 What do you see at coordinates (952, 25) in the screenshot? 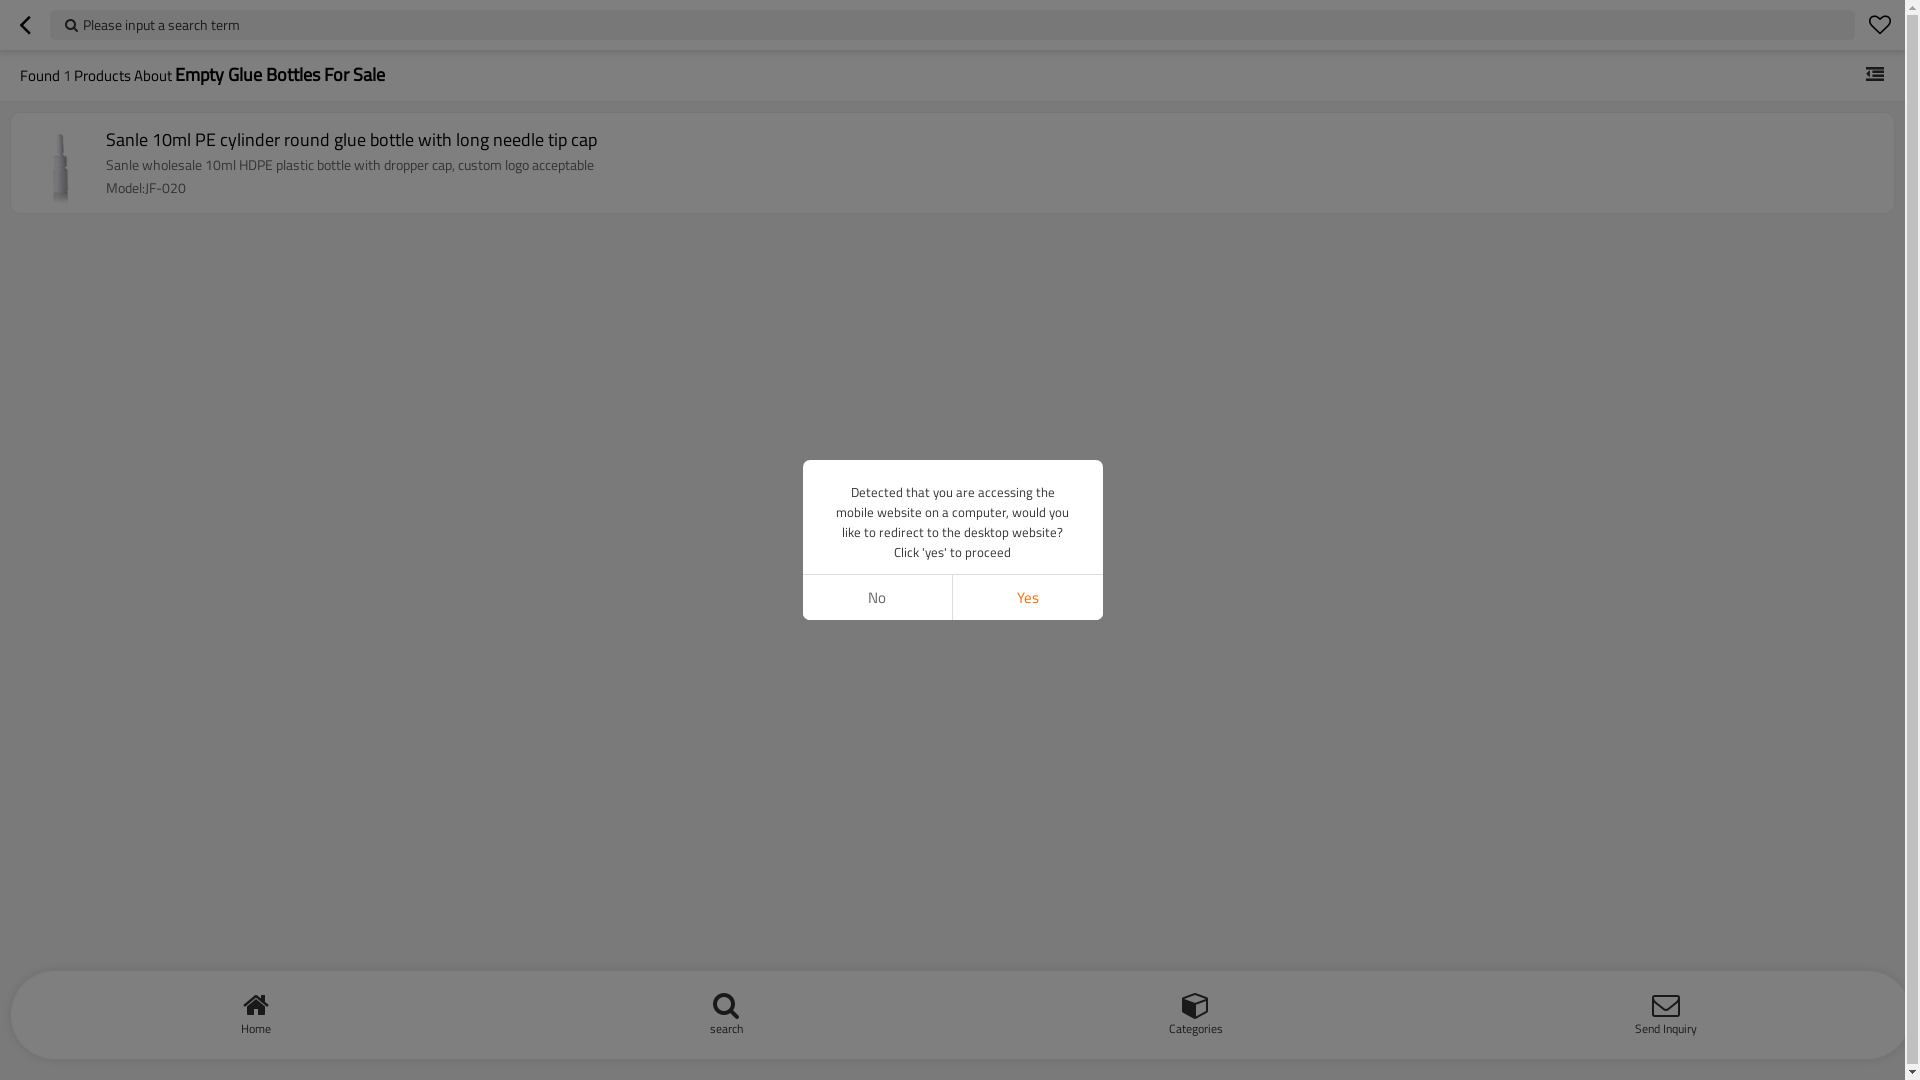
I see `Please input a search term` at bounding box center [952, 25].